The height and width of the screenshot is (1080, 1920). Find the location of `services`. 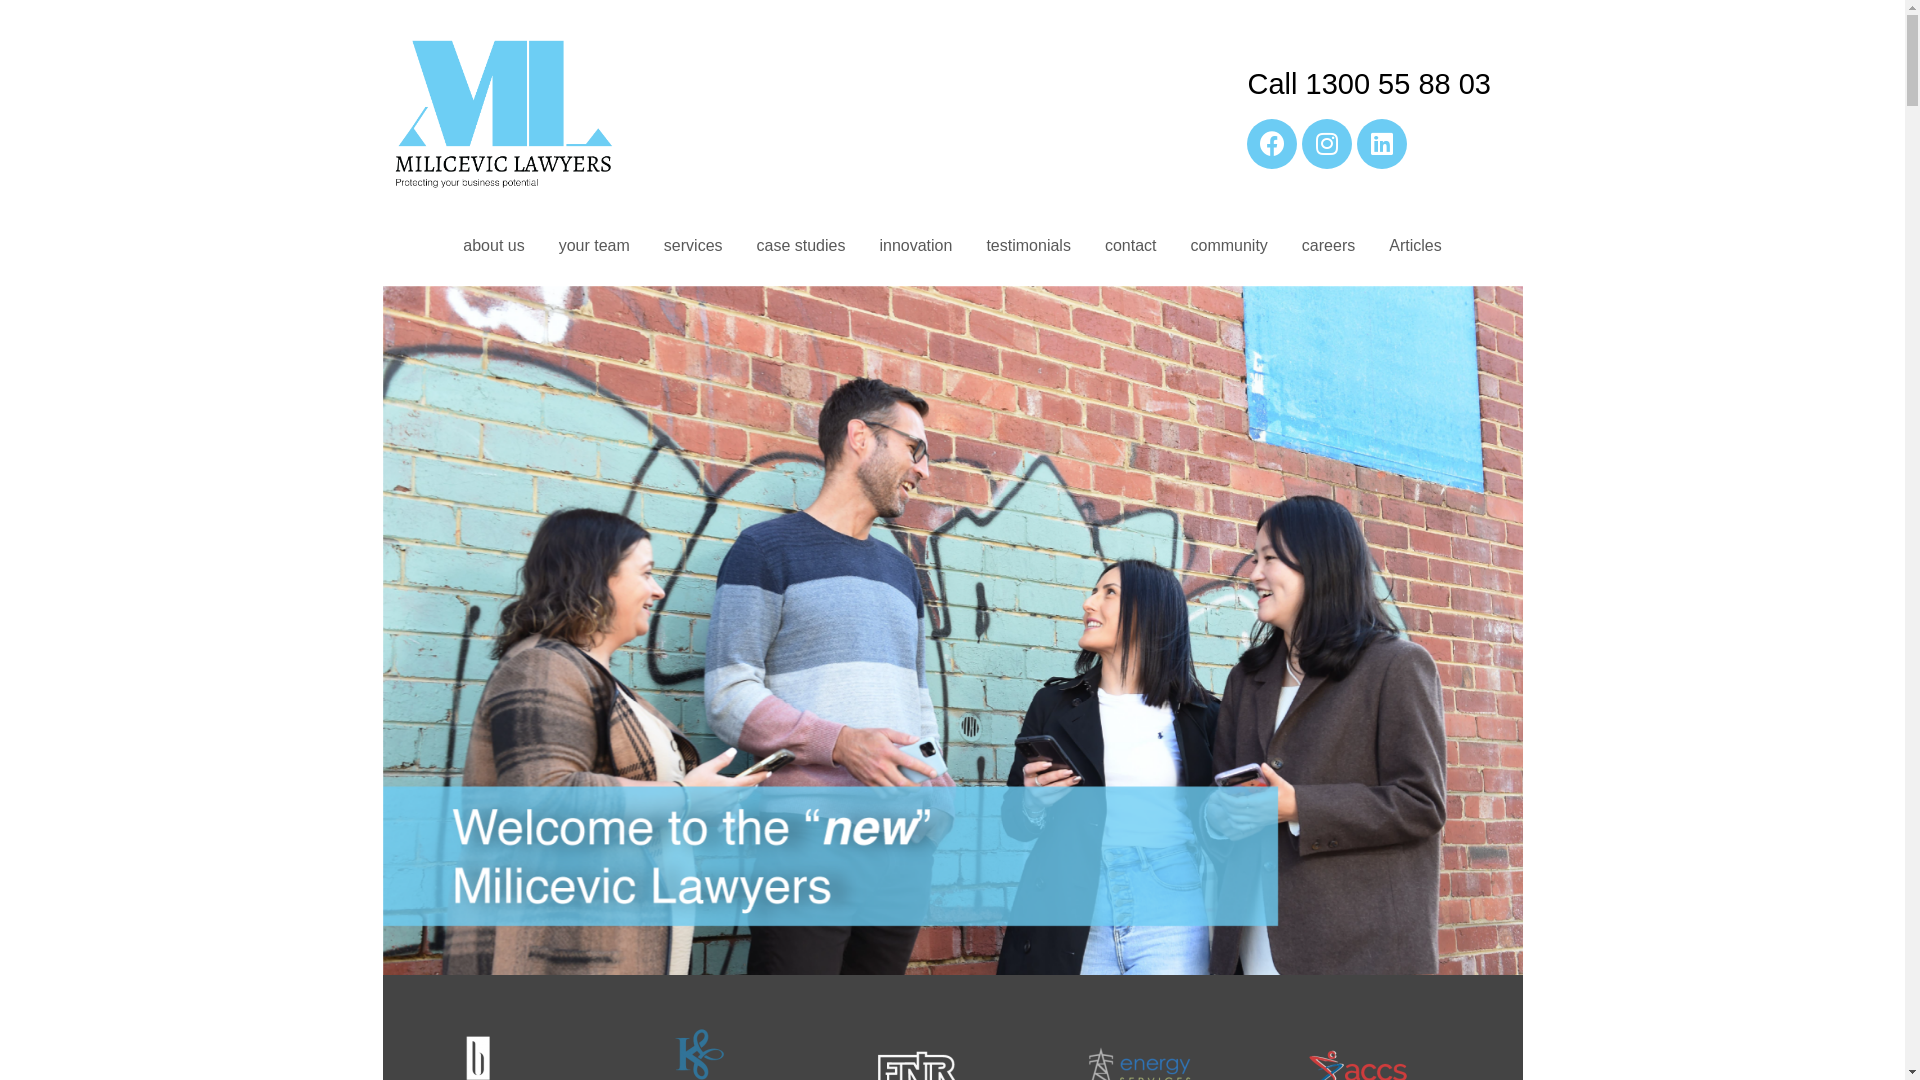

services is located at coordinates (694, 247).